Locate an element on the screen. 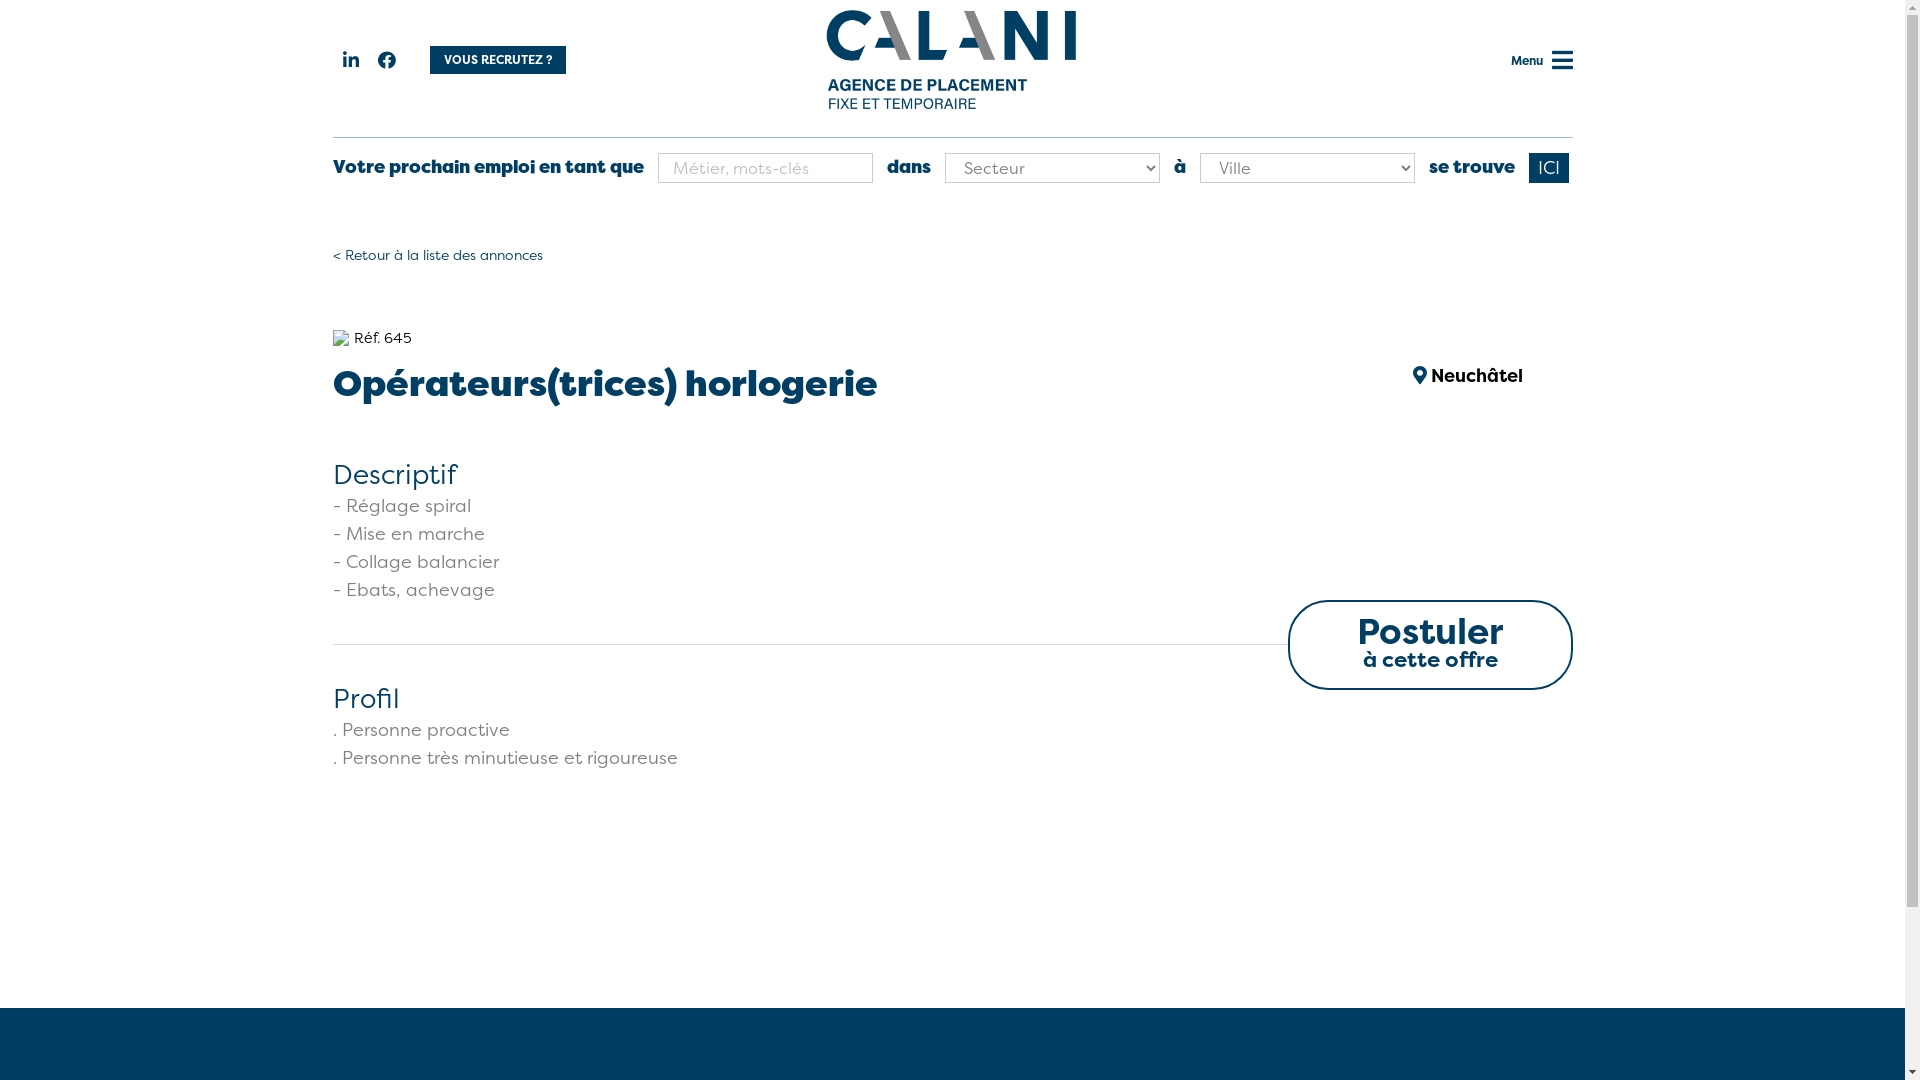 Image resolution: width=1920 pixels, height=1080 pixels. LinkedIn is located at coordinates (350, 60).